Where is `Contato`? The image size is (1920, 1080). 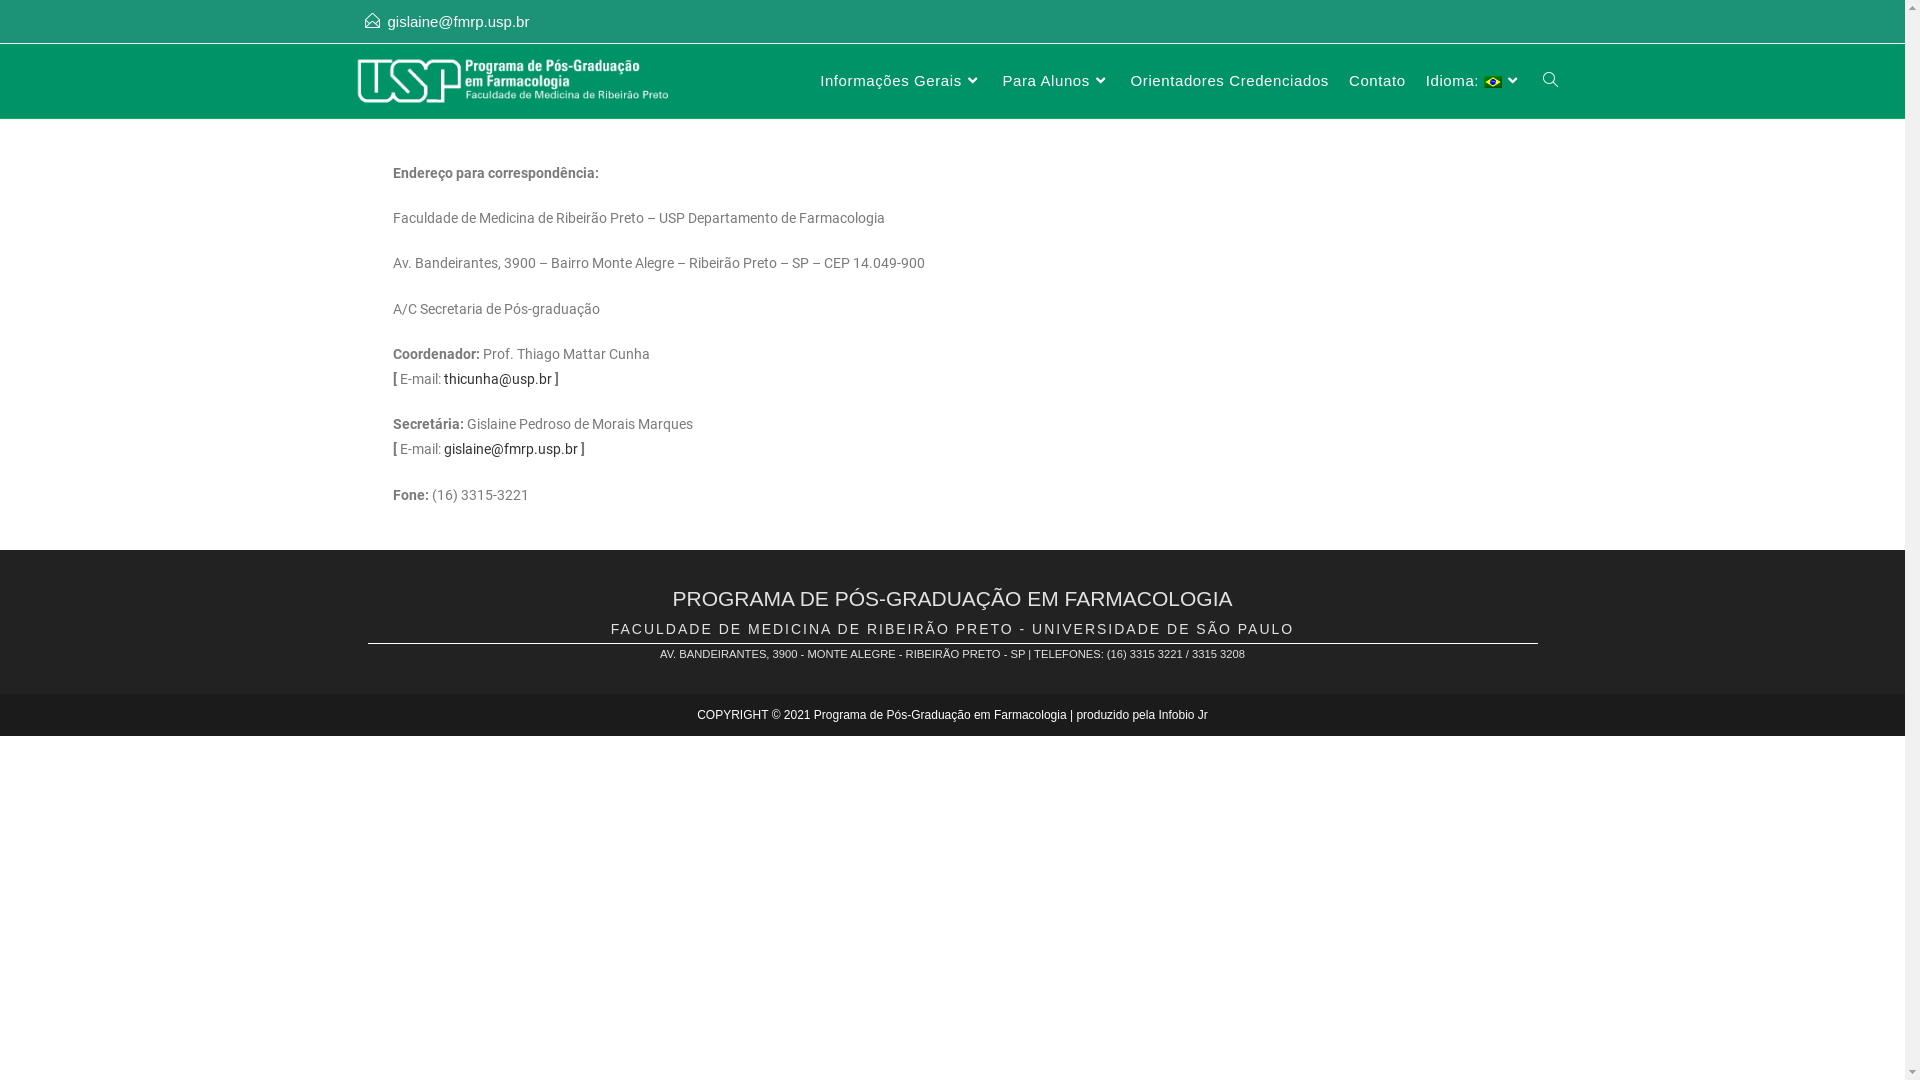
Contato is located at coordinates (1378, 81).